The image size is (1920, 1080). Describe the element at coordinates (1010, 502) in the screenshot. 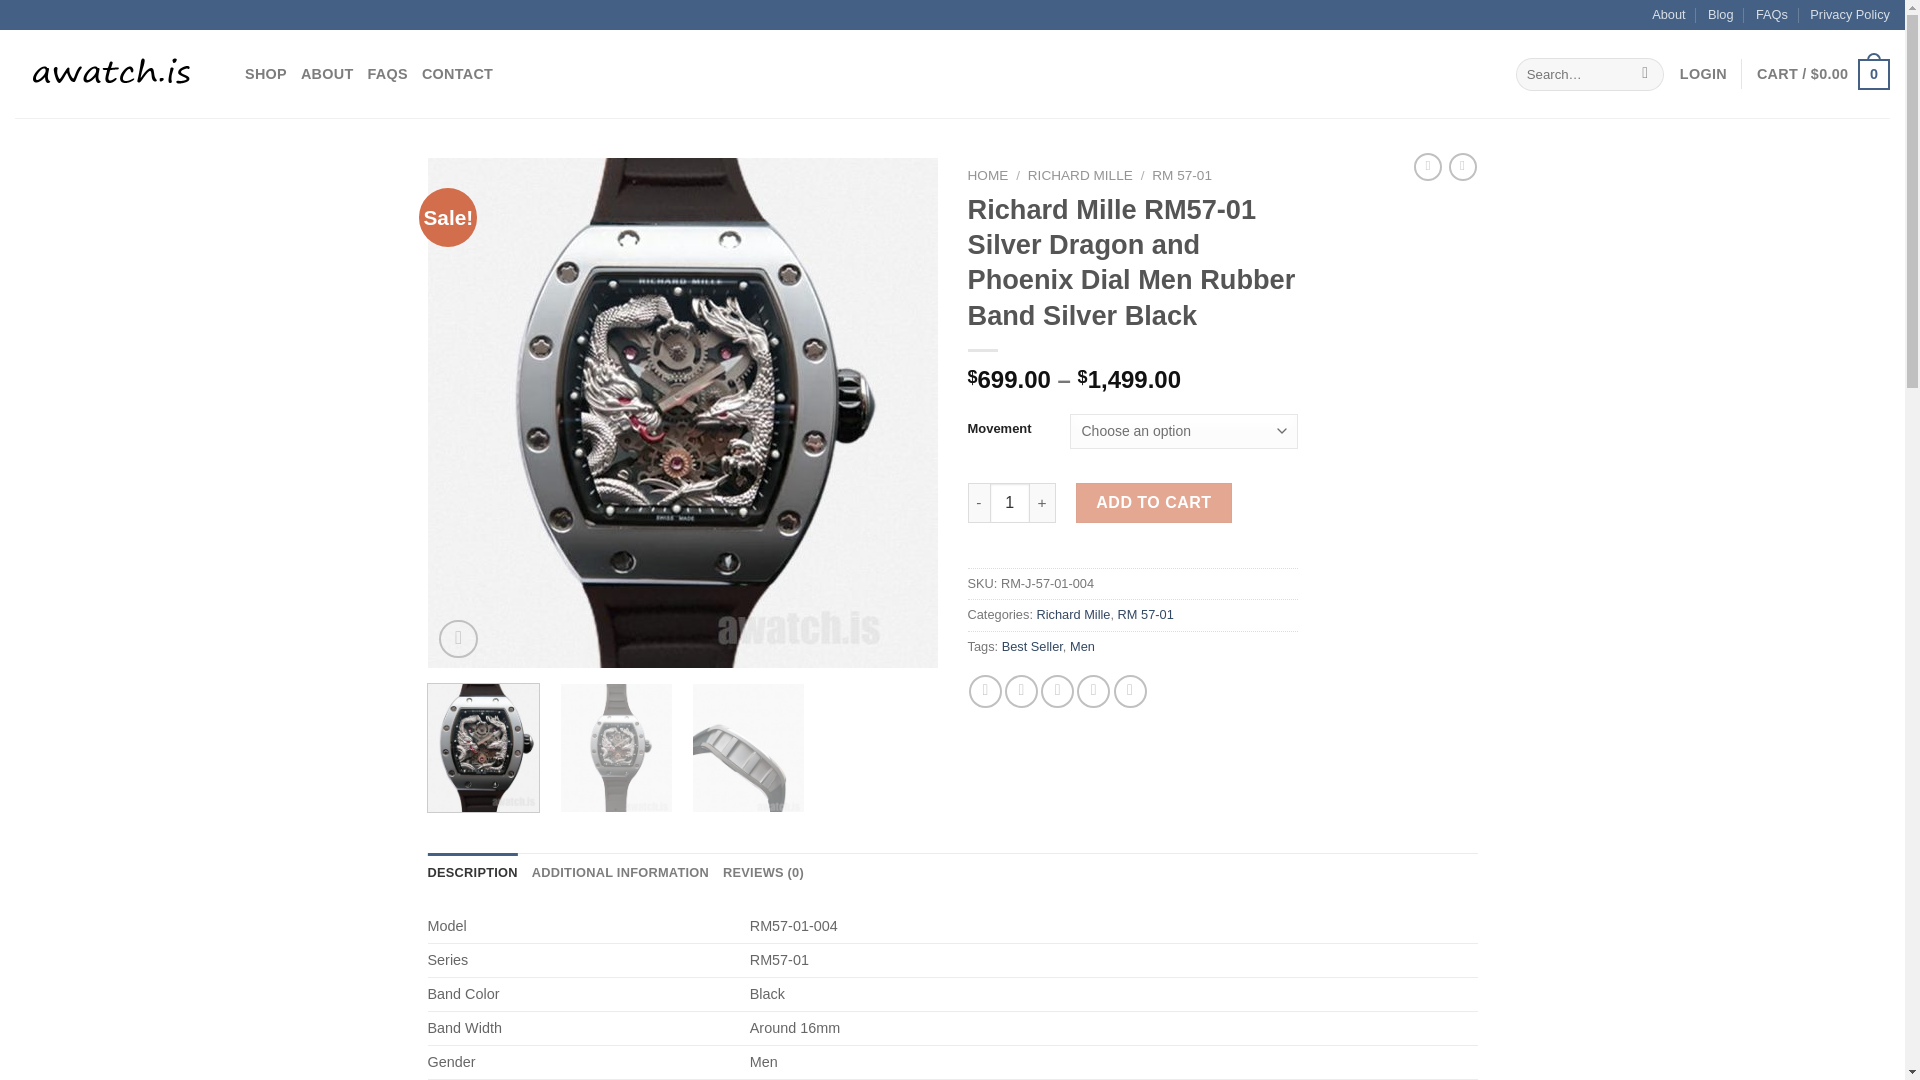

I see `1` at that location.